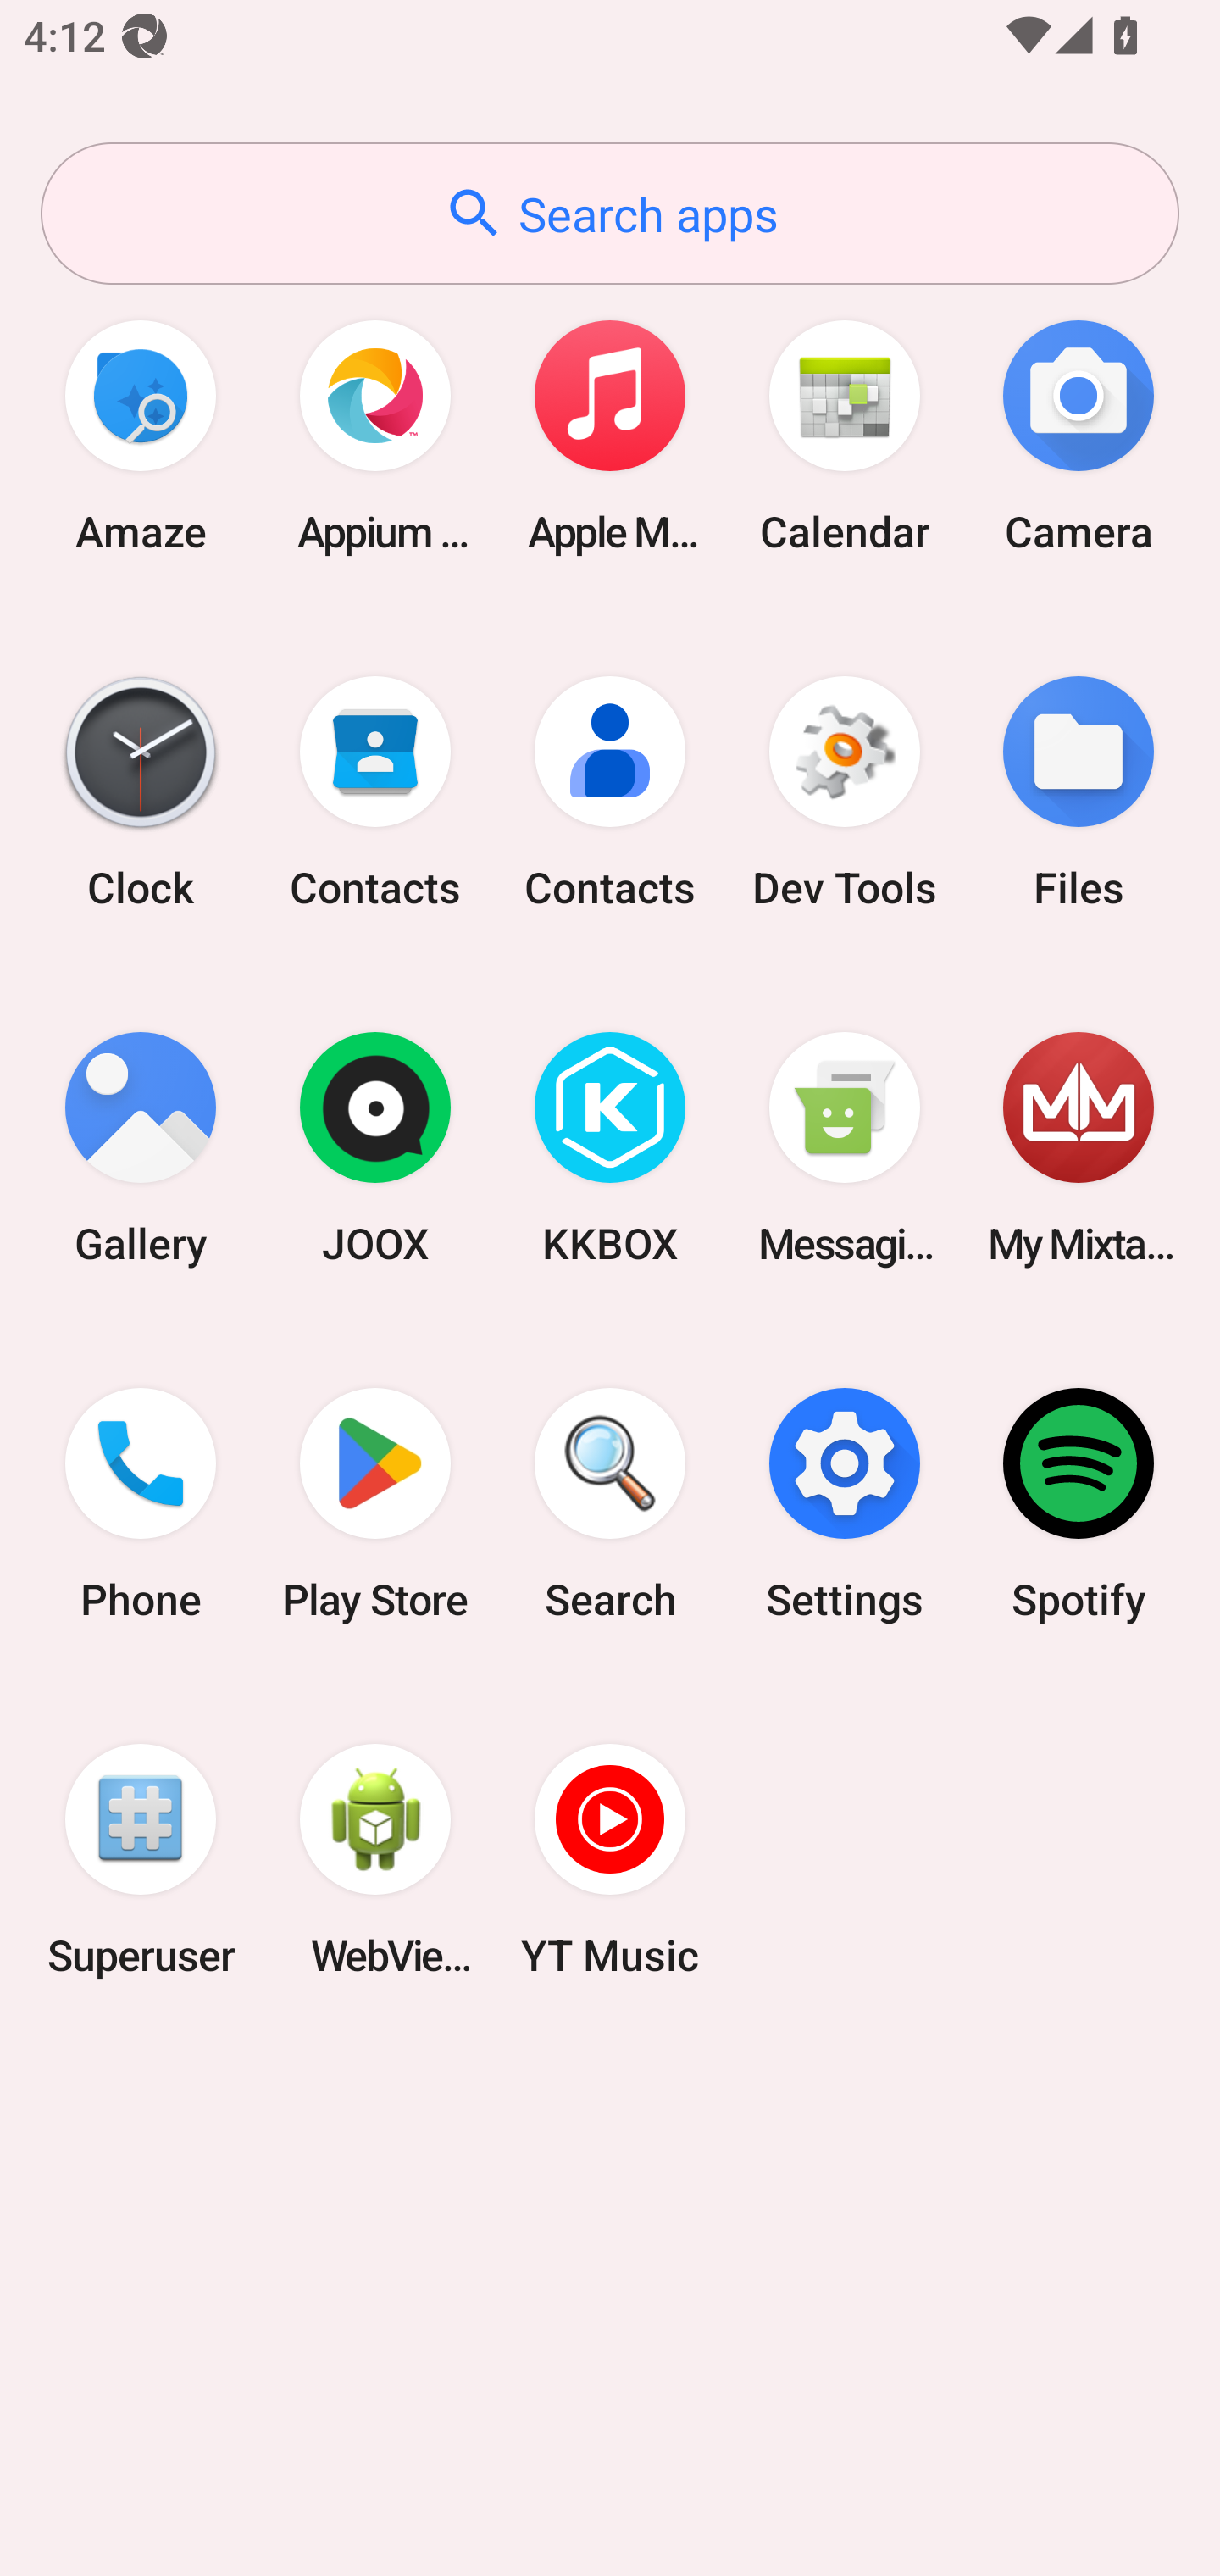 The height and width of the screenshot is (2576, 1220). What do you see at coordinates (610, 791) in the screenshot?
I see `Contacts` at bounding box center [610, 791].